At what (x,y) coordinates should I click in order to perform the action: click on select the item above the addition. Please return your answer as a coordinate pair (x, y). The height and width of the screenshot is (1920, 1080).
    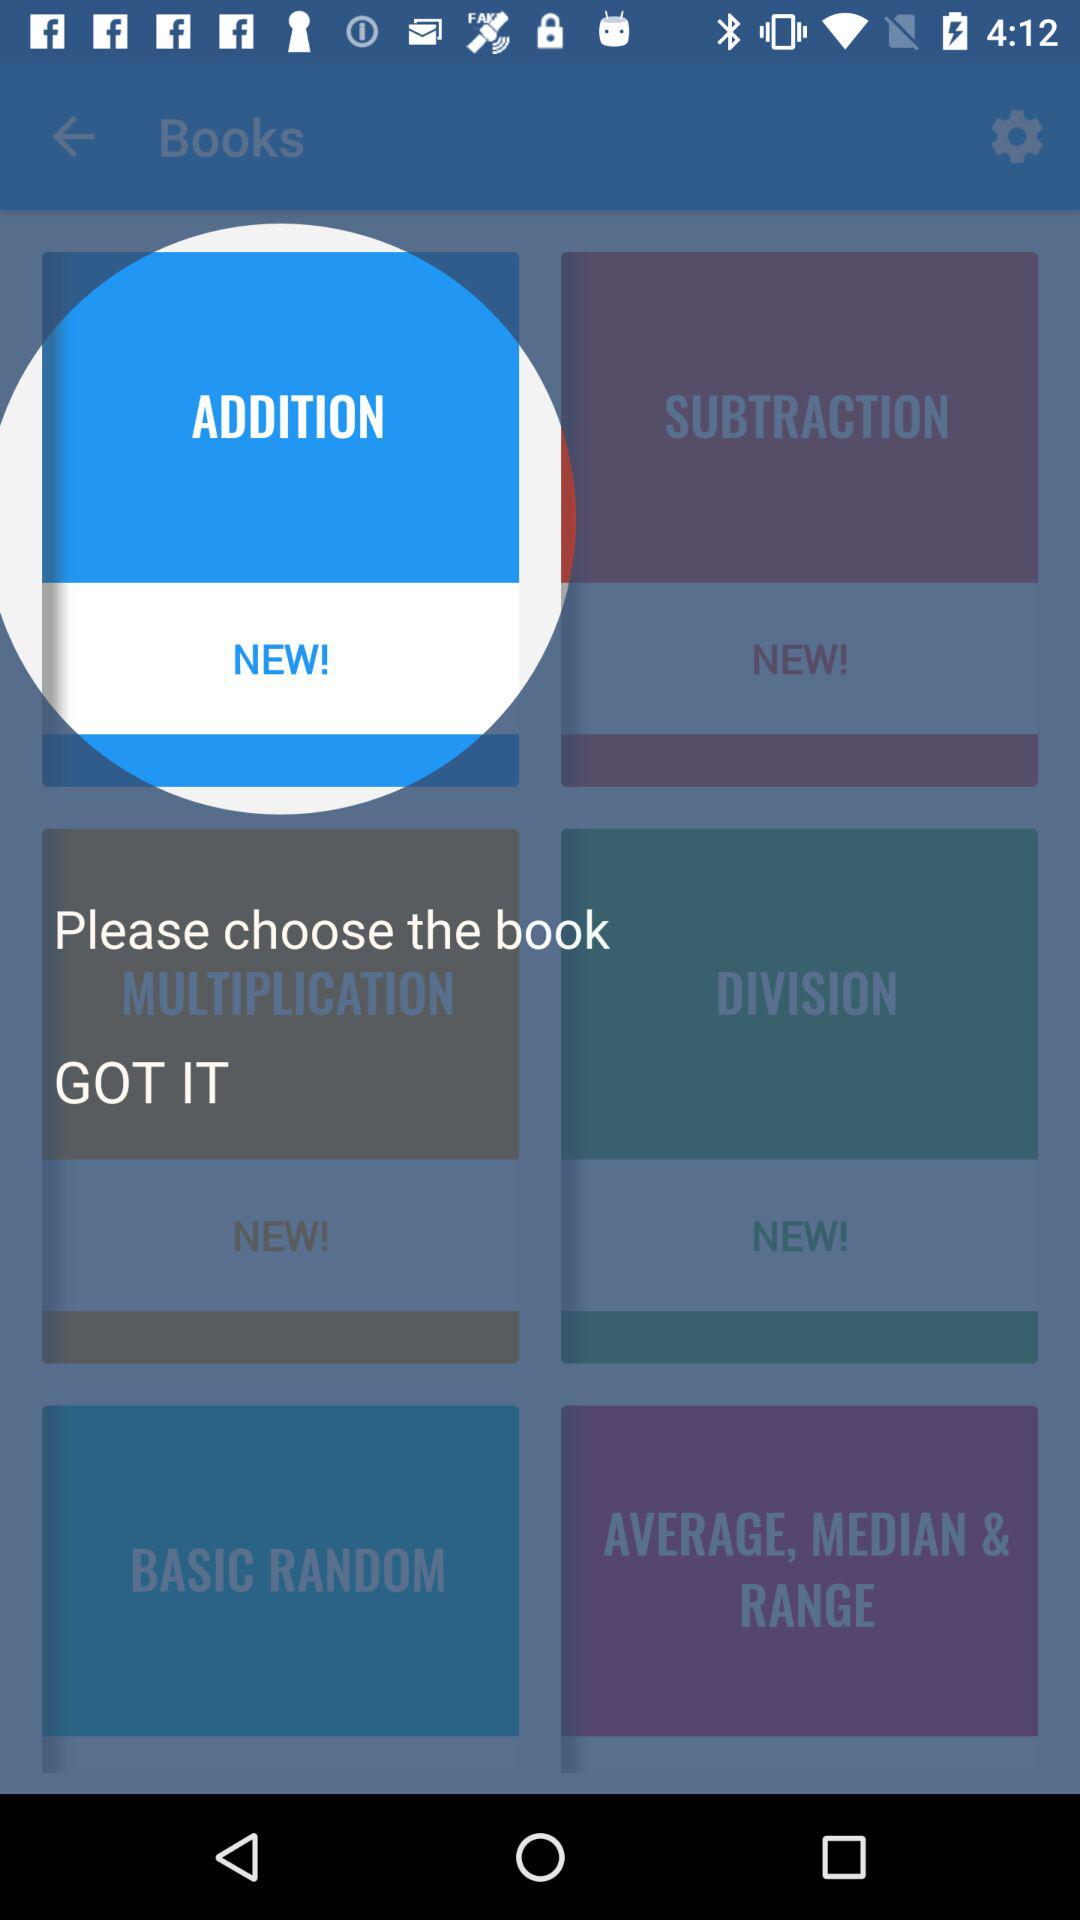
    Looking at the image, I should click on (73, 136).